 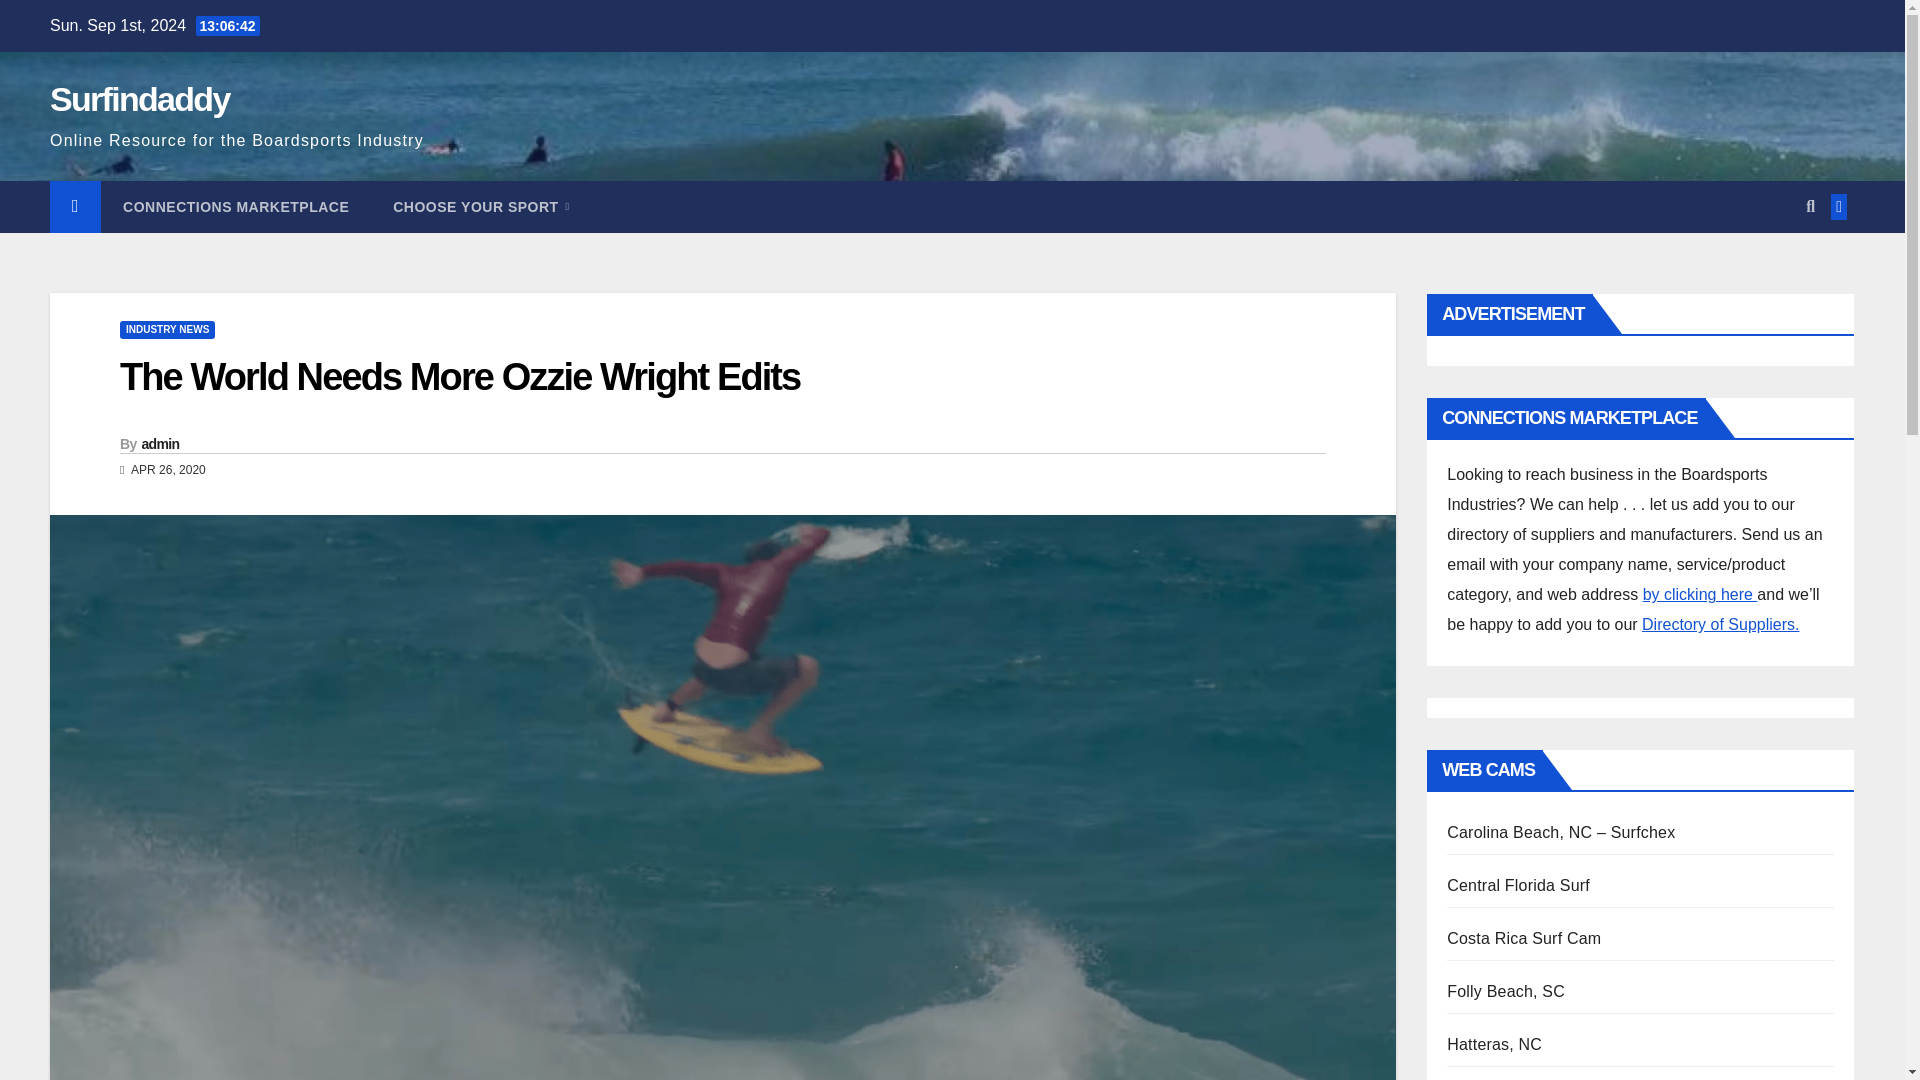 What do you see at coordinates (460, 377) in the screenshot?
I see `Permalink to: The World Needs More Ozzie Wright Edits` at bounding box center [460, 377].